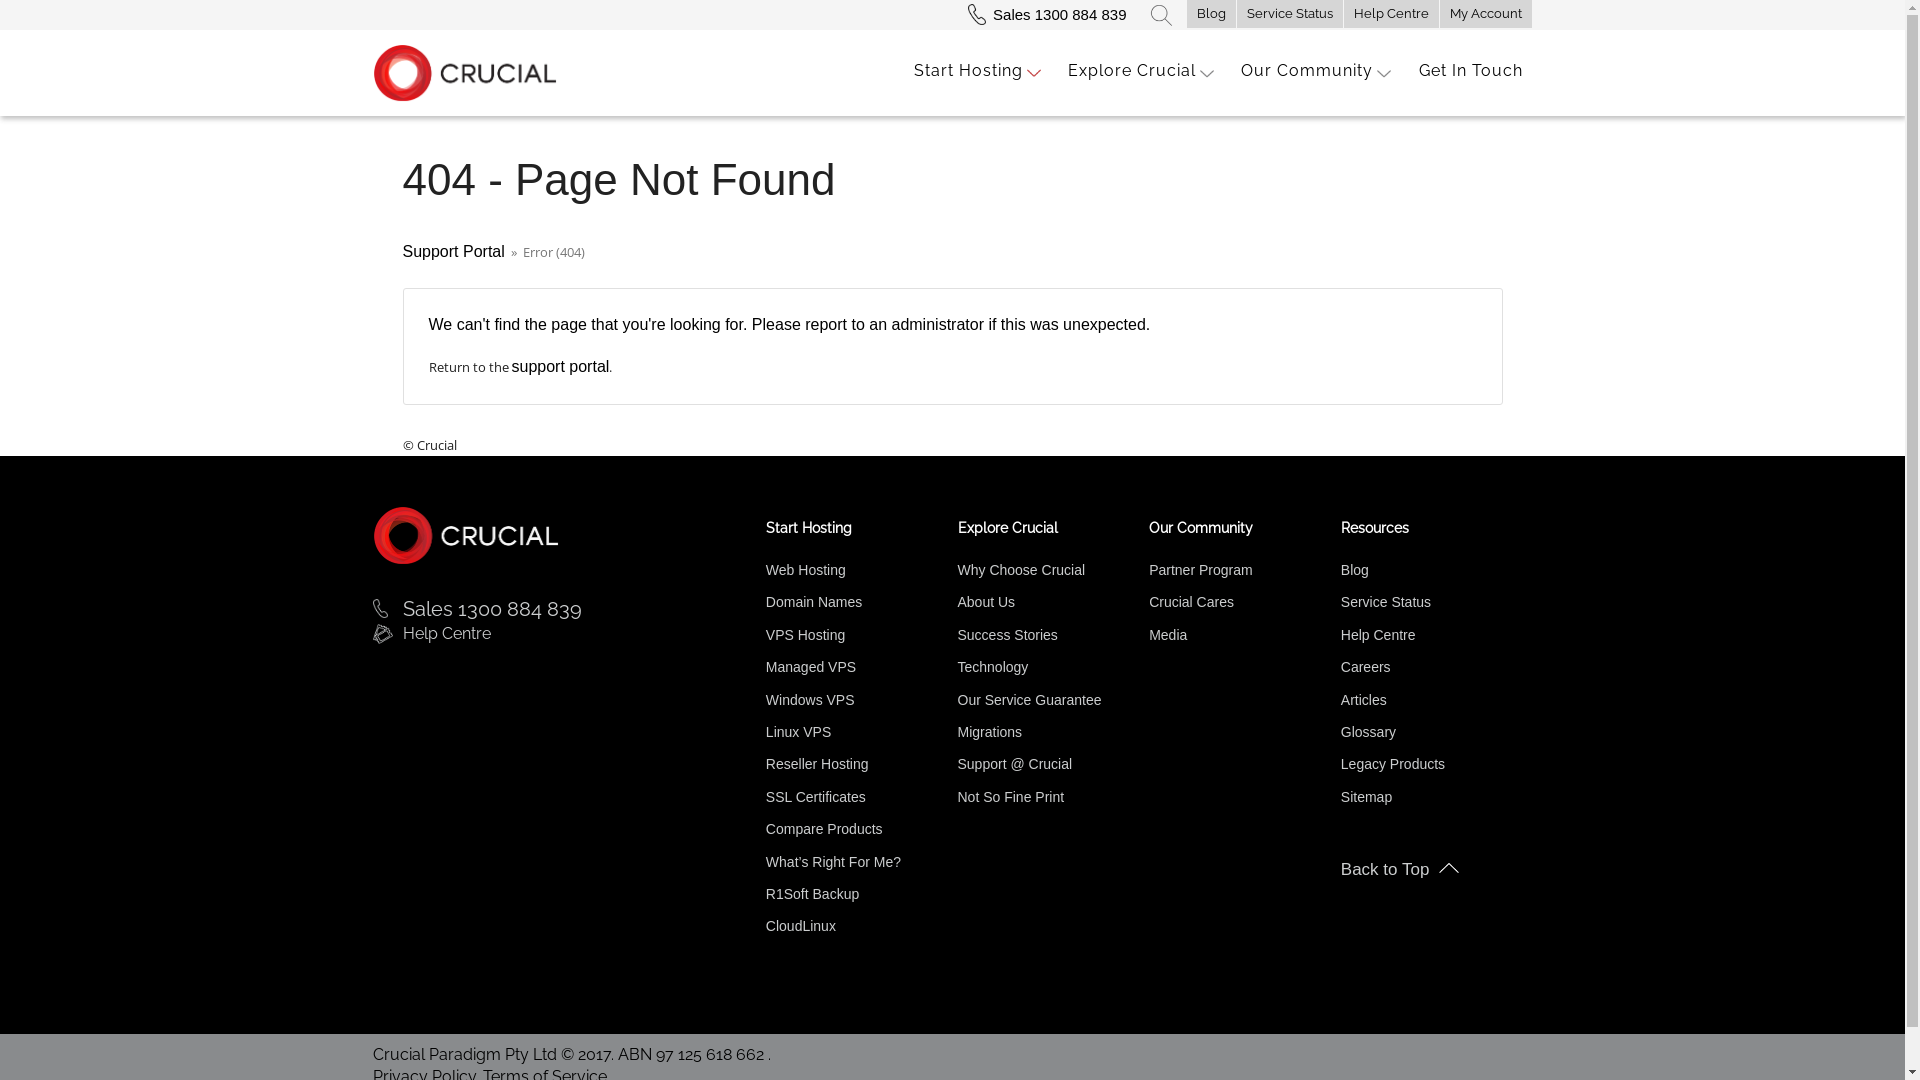 This screenshot has height=1080, width=1920. I want to click on My Account, so click(1486, 14).